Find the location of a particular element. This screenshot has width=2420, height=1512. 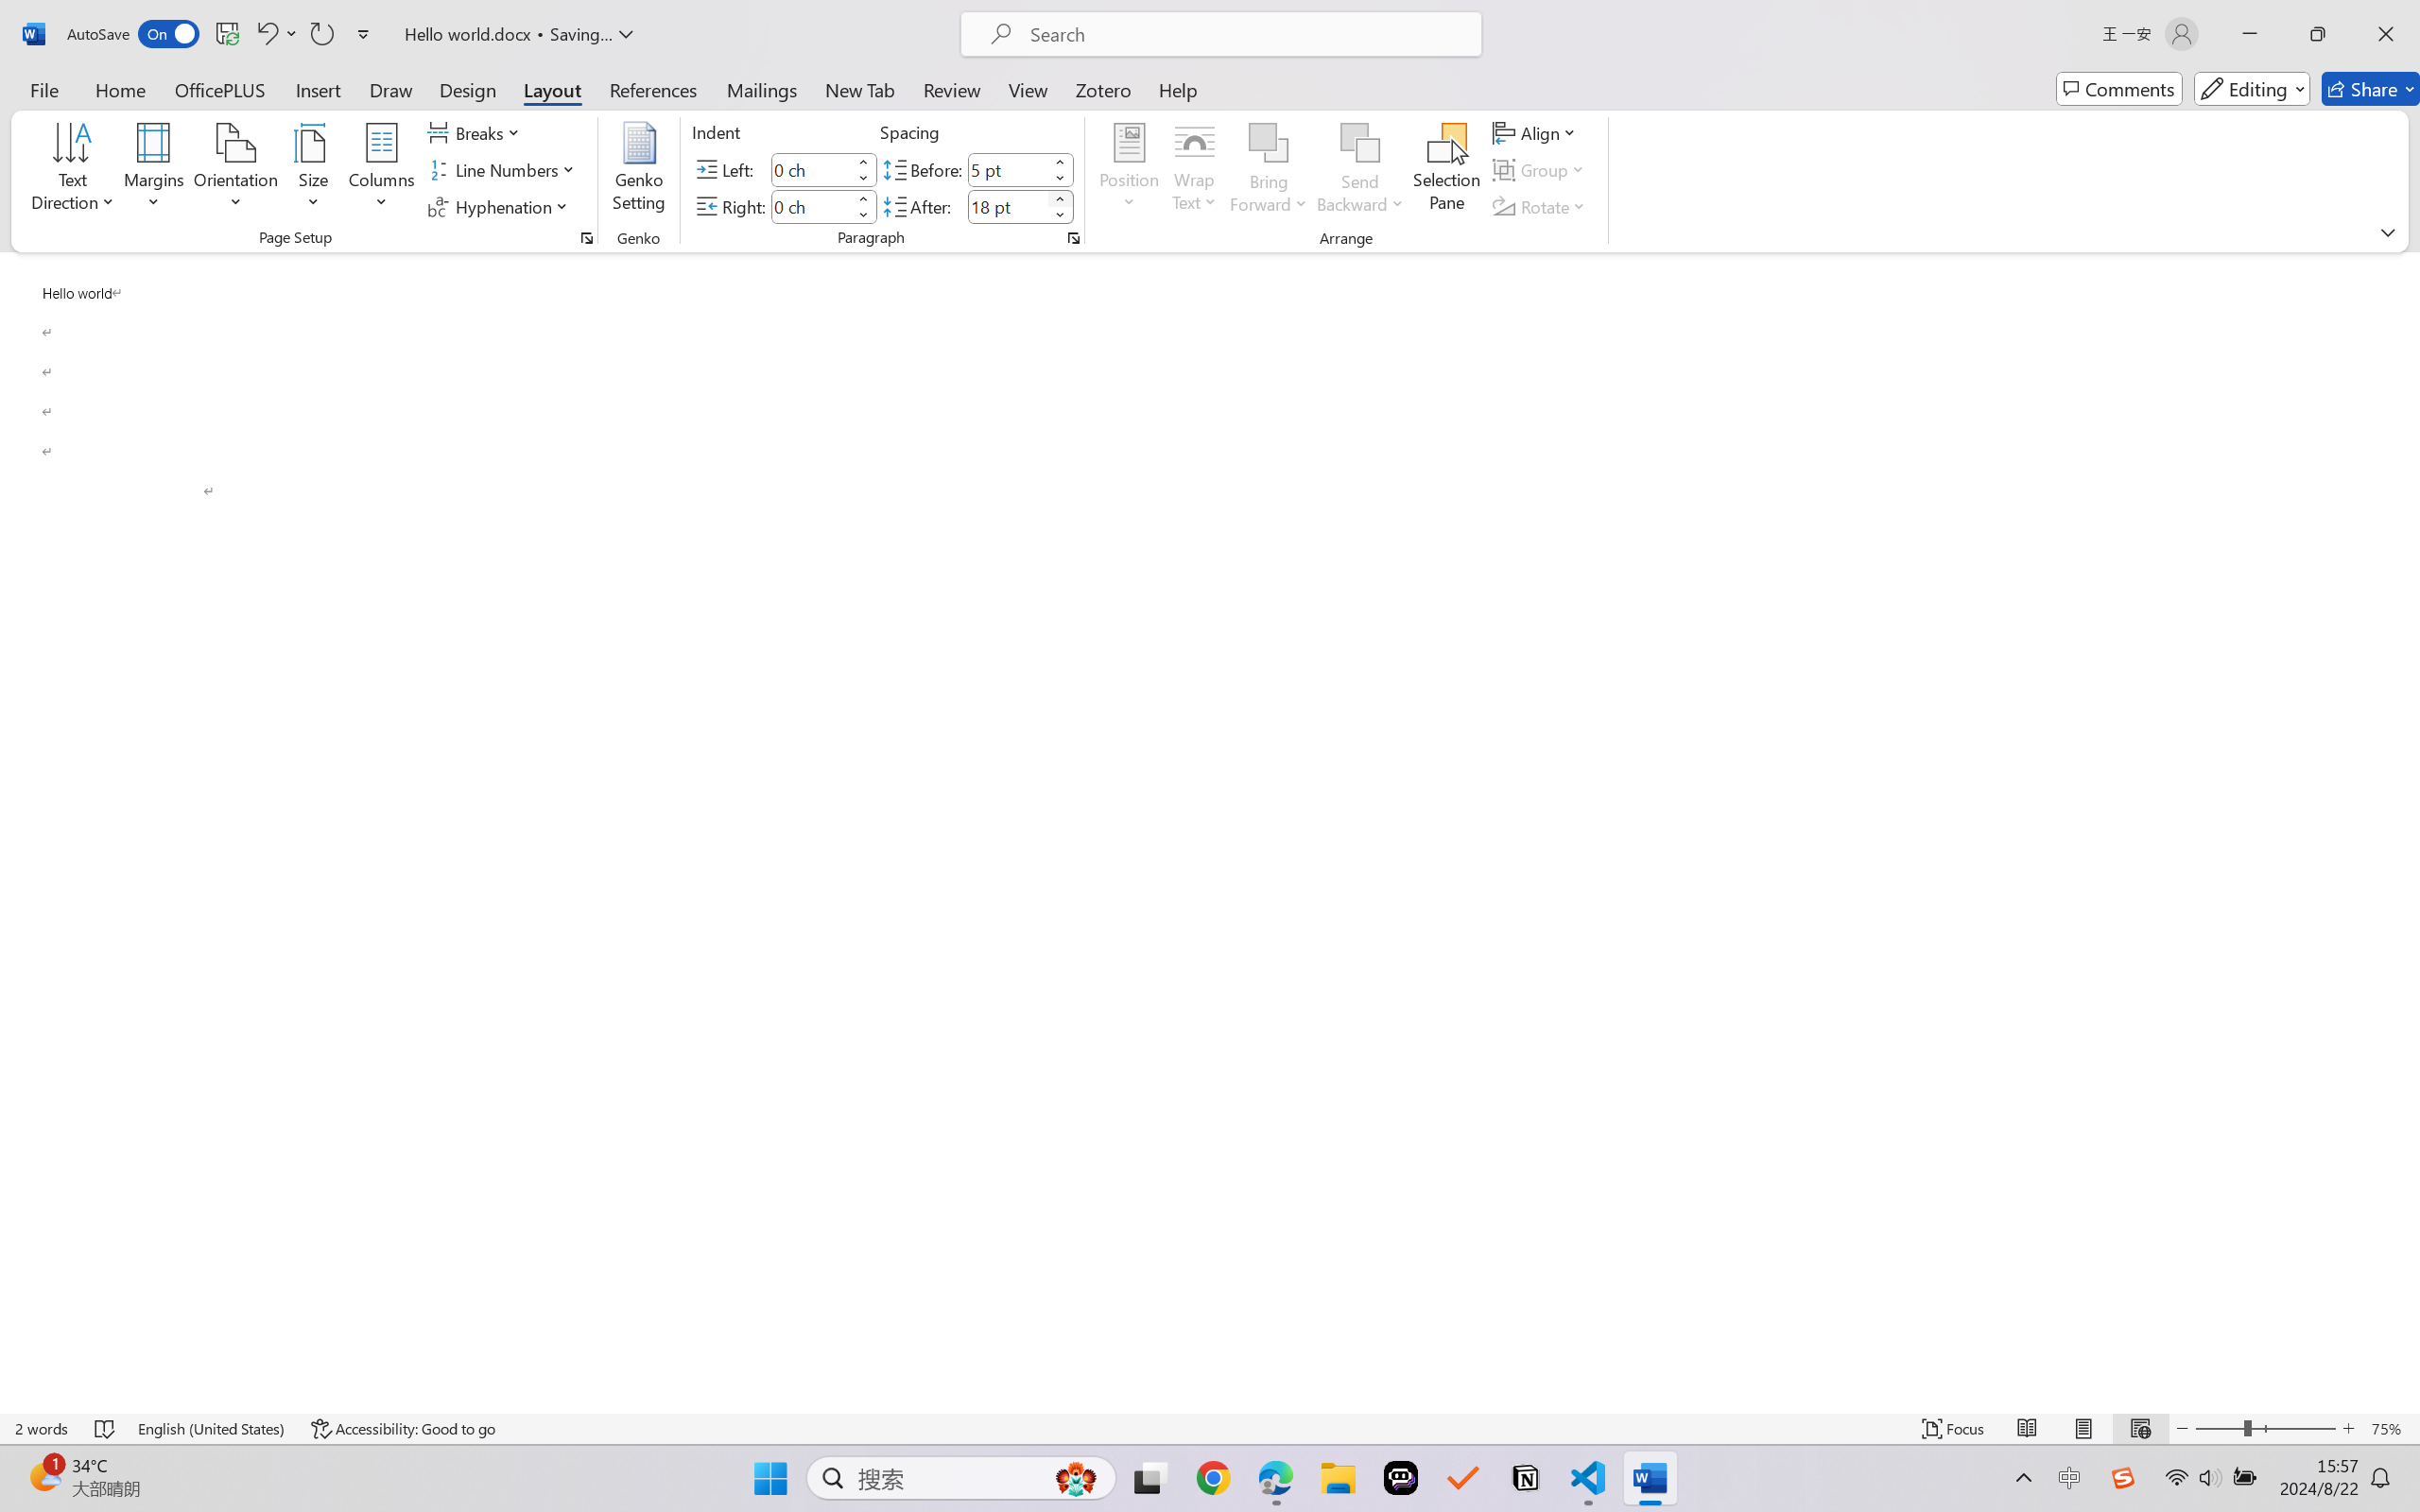

AutomationID: BadgeAnchorLargeTicker is located at coordinates (43, 1476).